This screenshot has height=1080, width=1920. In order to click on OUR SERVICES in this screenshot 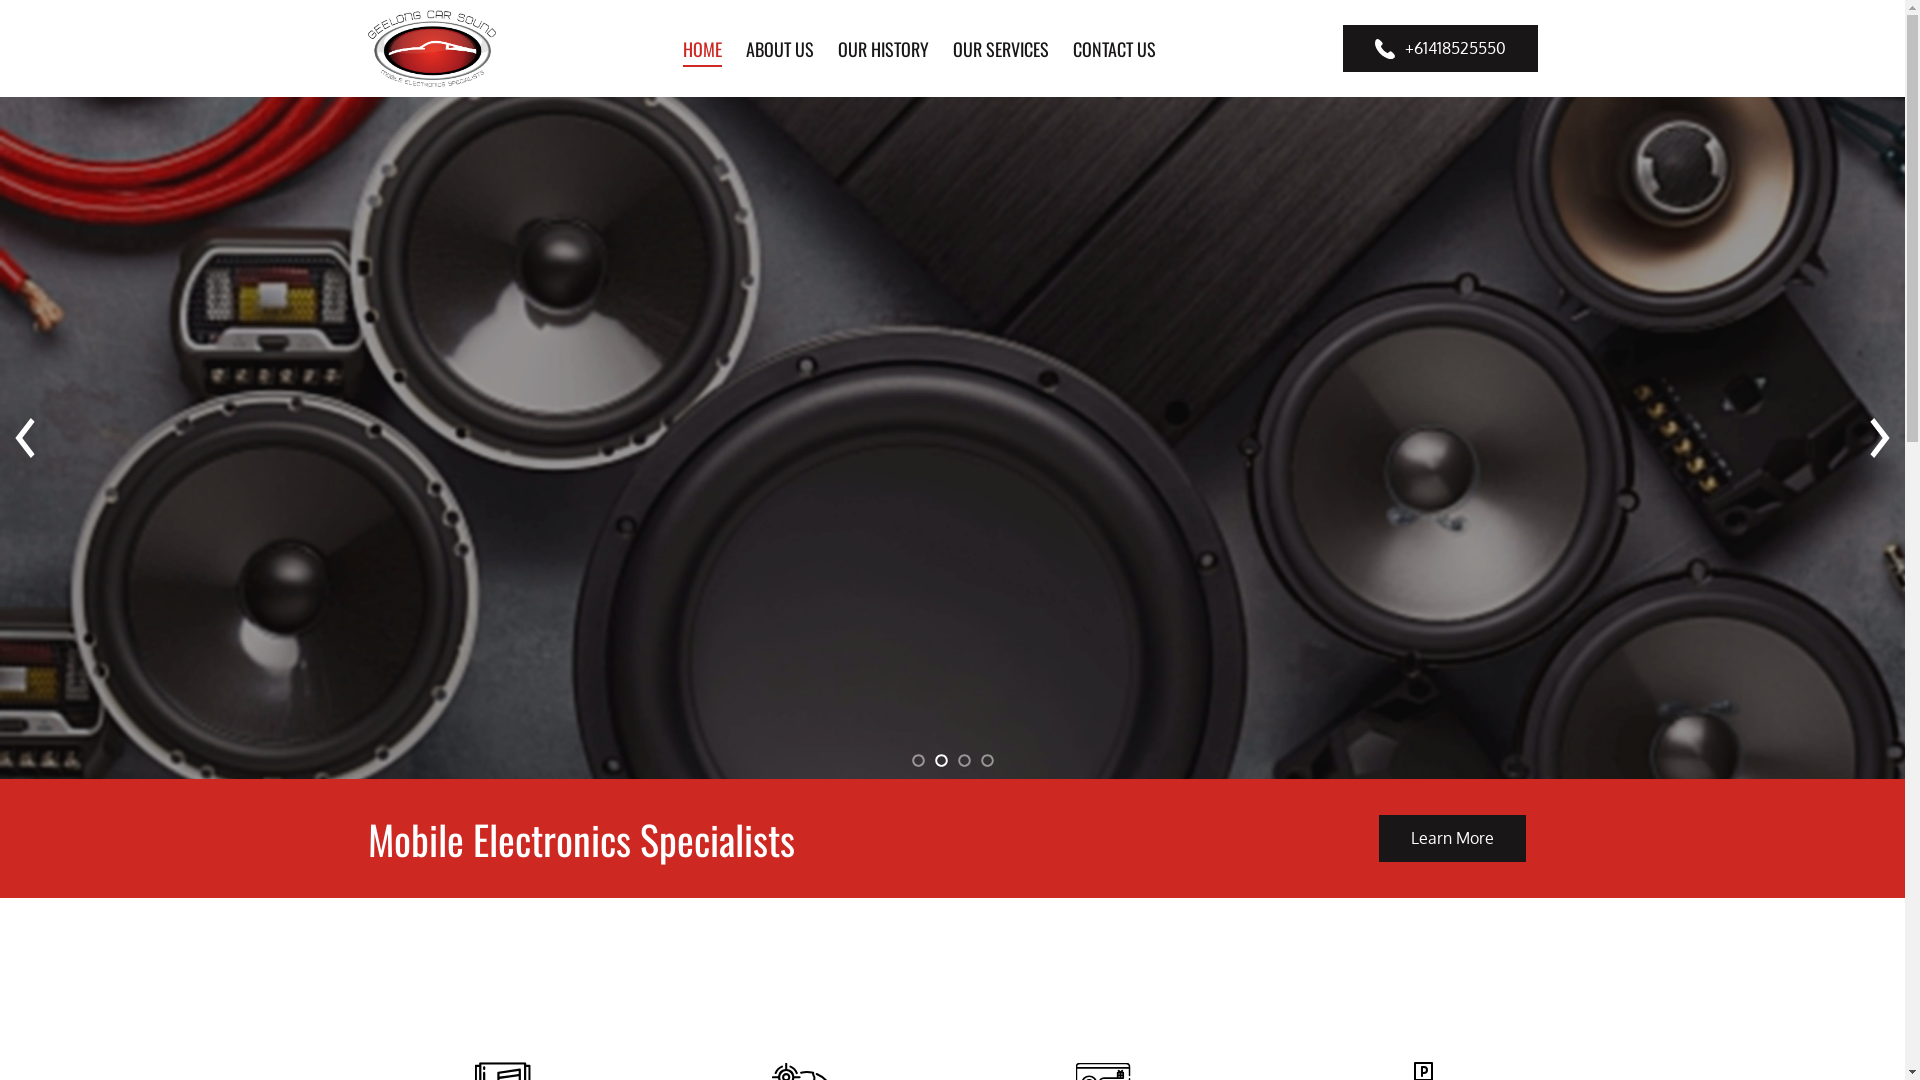, I will do `click(1001, 48)`.